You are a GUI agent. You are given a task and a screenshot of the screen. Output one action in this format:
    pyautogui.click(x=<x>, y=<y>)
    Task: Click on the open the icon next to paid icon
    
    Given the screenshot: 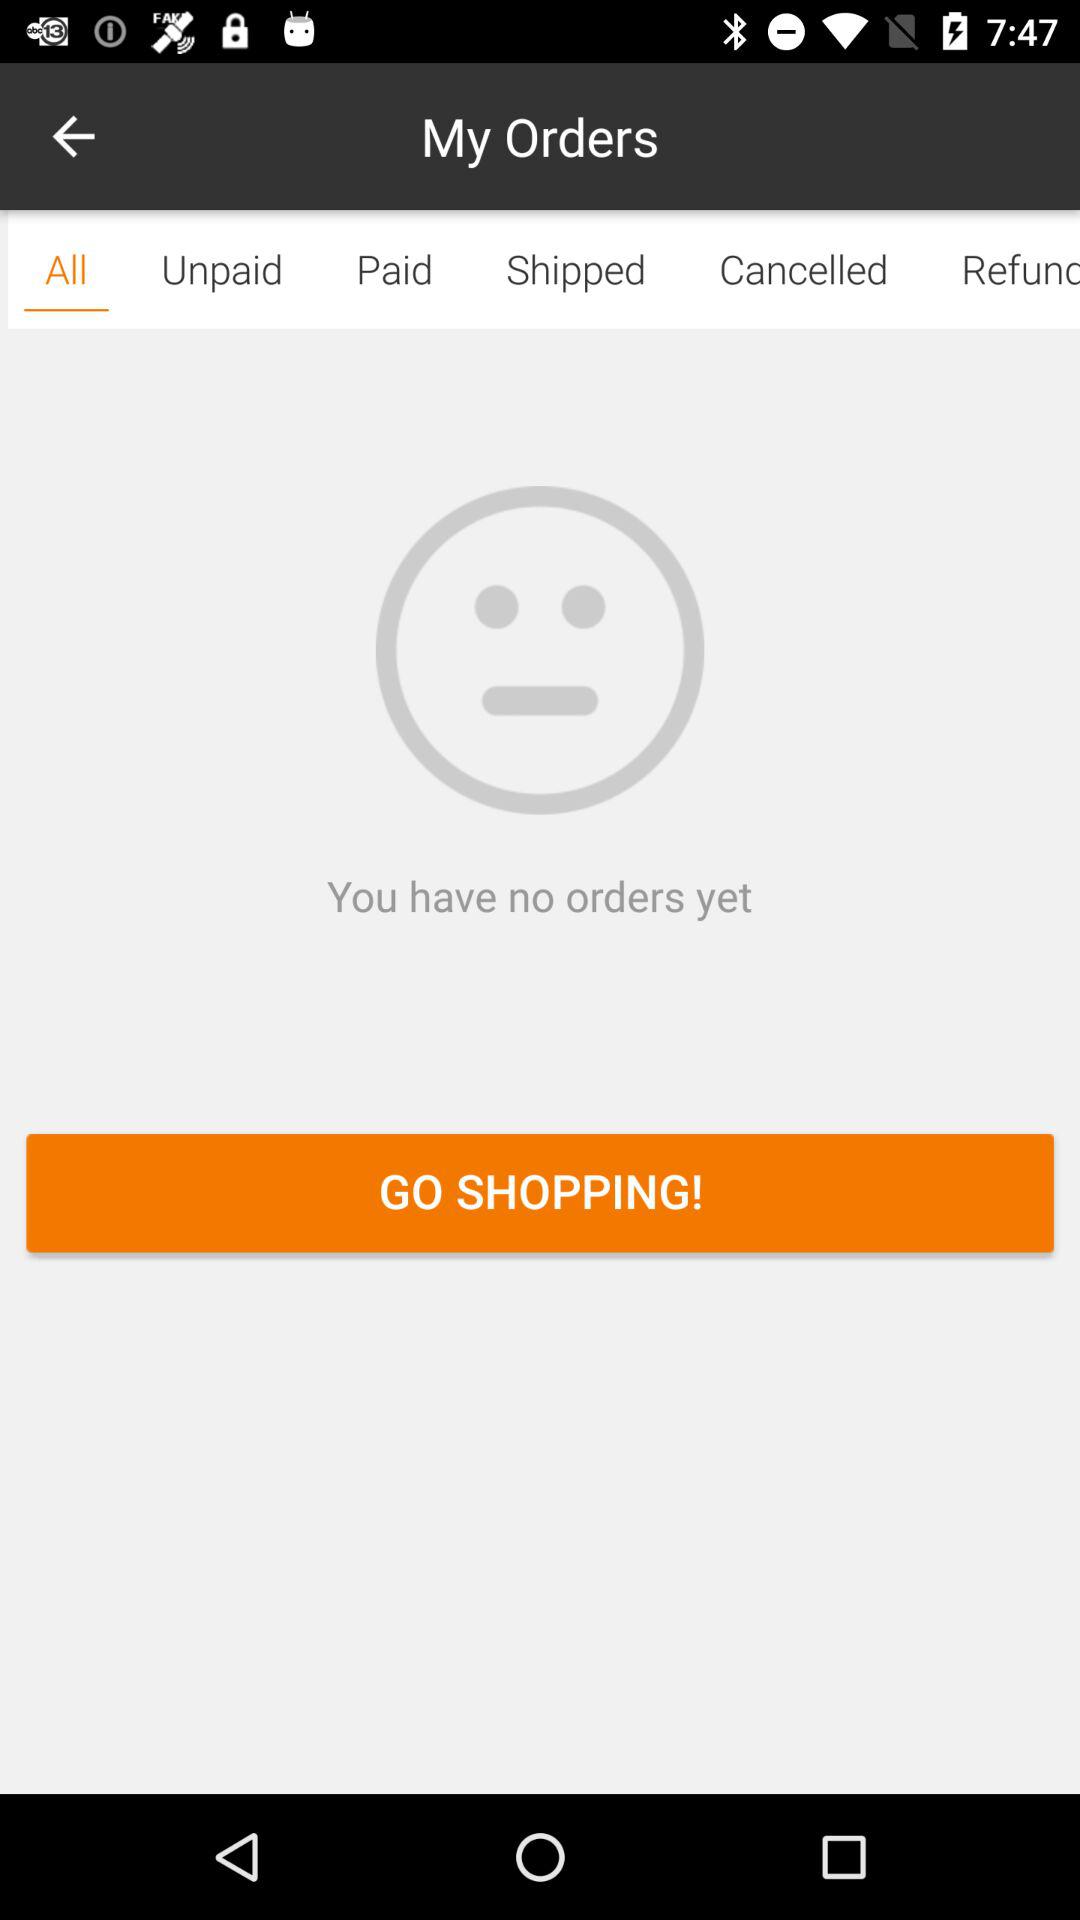 What is the action you would take?
    pyautogui.click(x=73, y=136)
    